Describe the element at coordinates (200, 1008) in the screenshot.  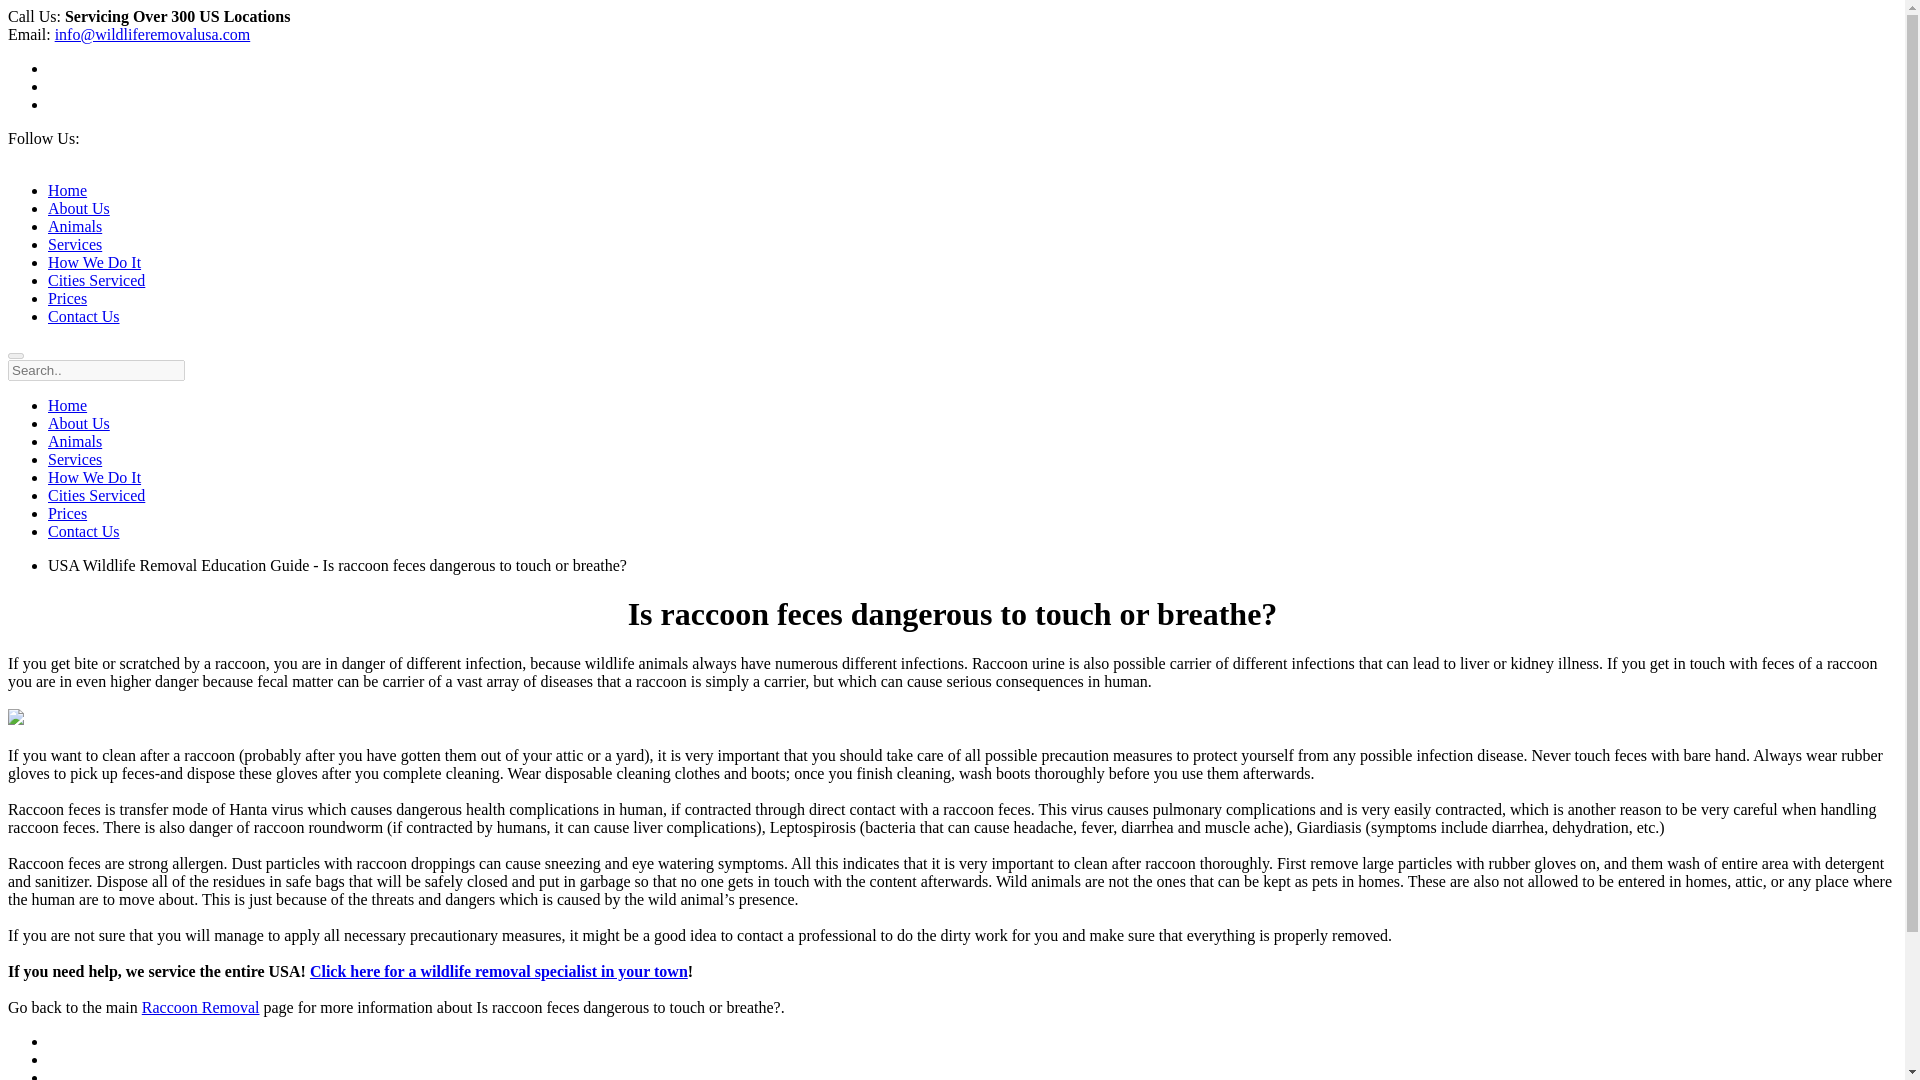
I see `Raccoon Removal` at that location.